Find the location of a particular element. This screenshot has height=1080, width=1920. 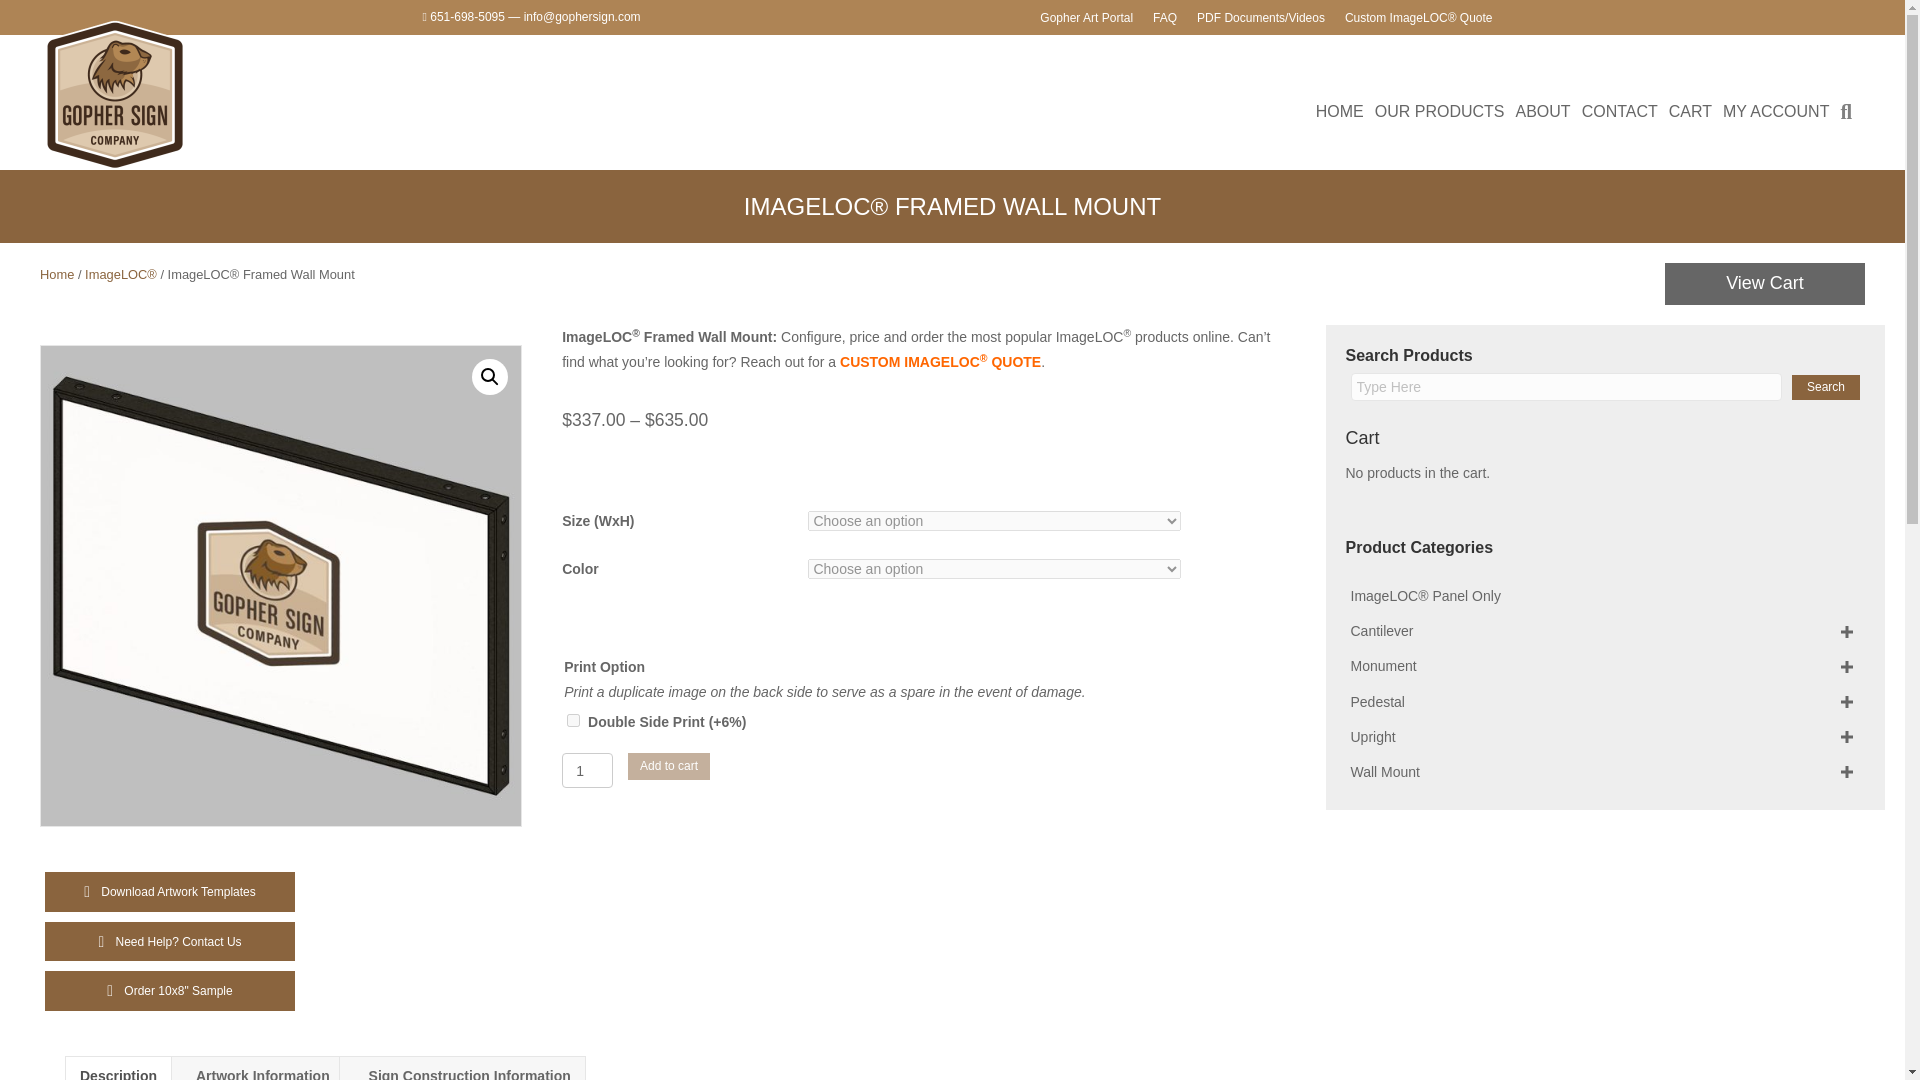

double-side-print is located at coordinates (572, 720).